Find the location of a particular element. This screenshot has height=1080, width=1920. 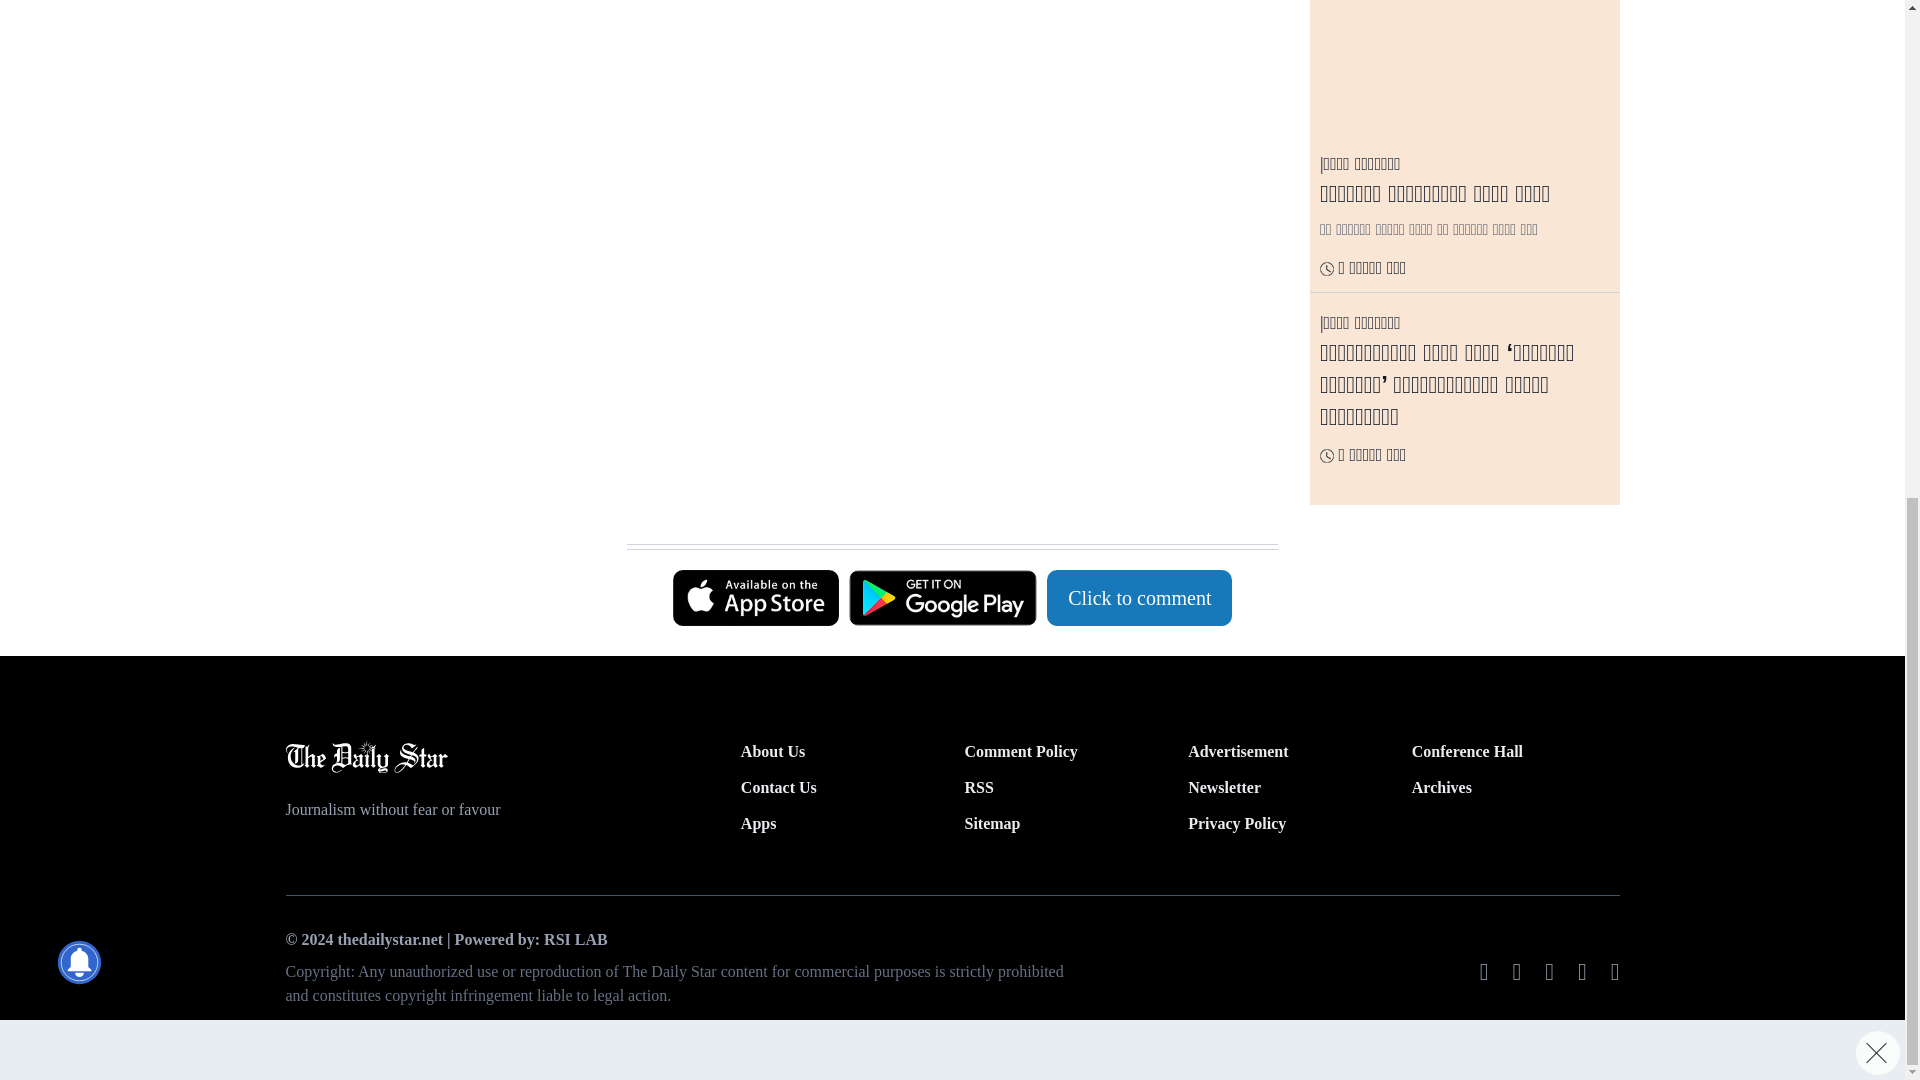

3rd party ad content is located at coordinates (439, 296).